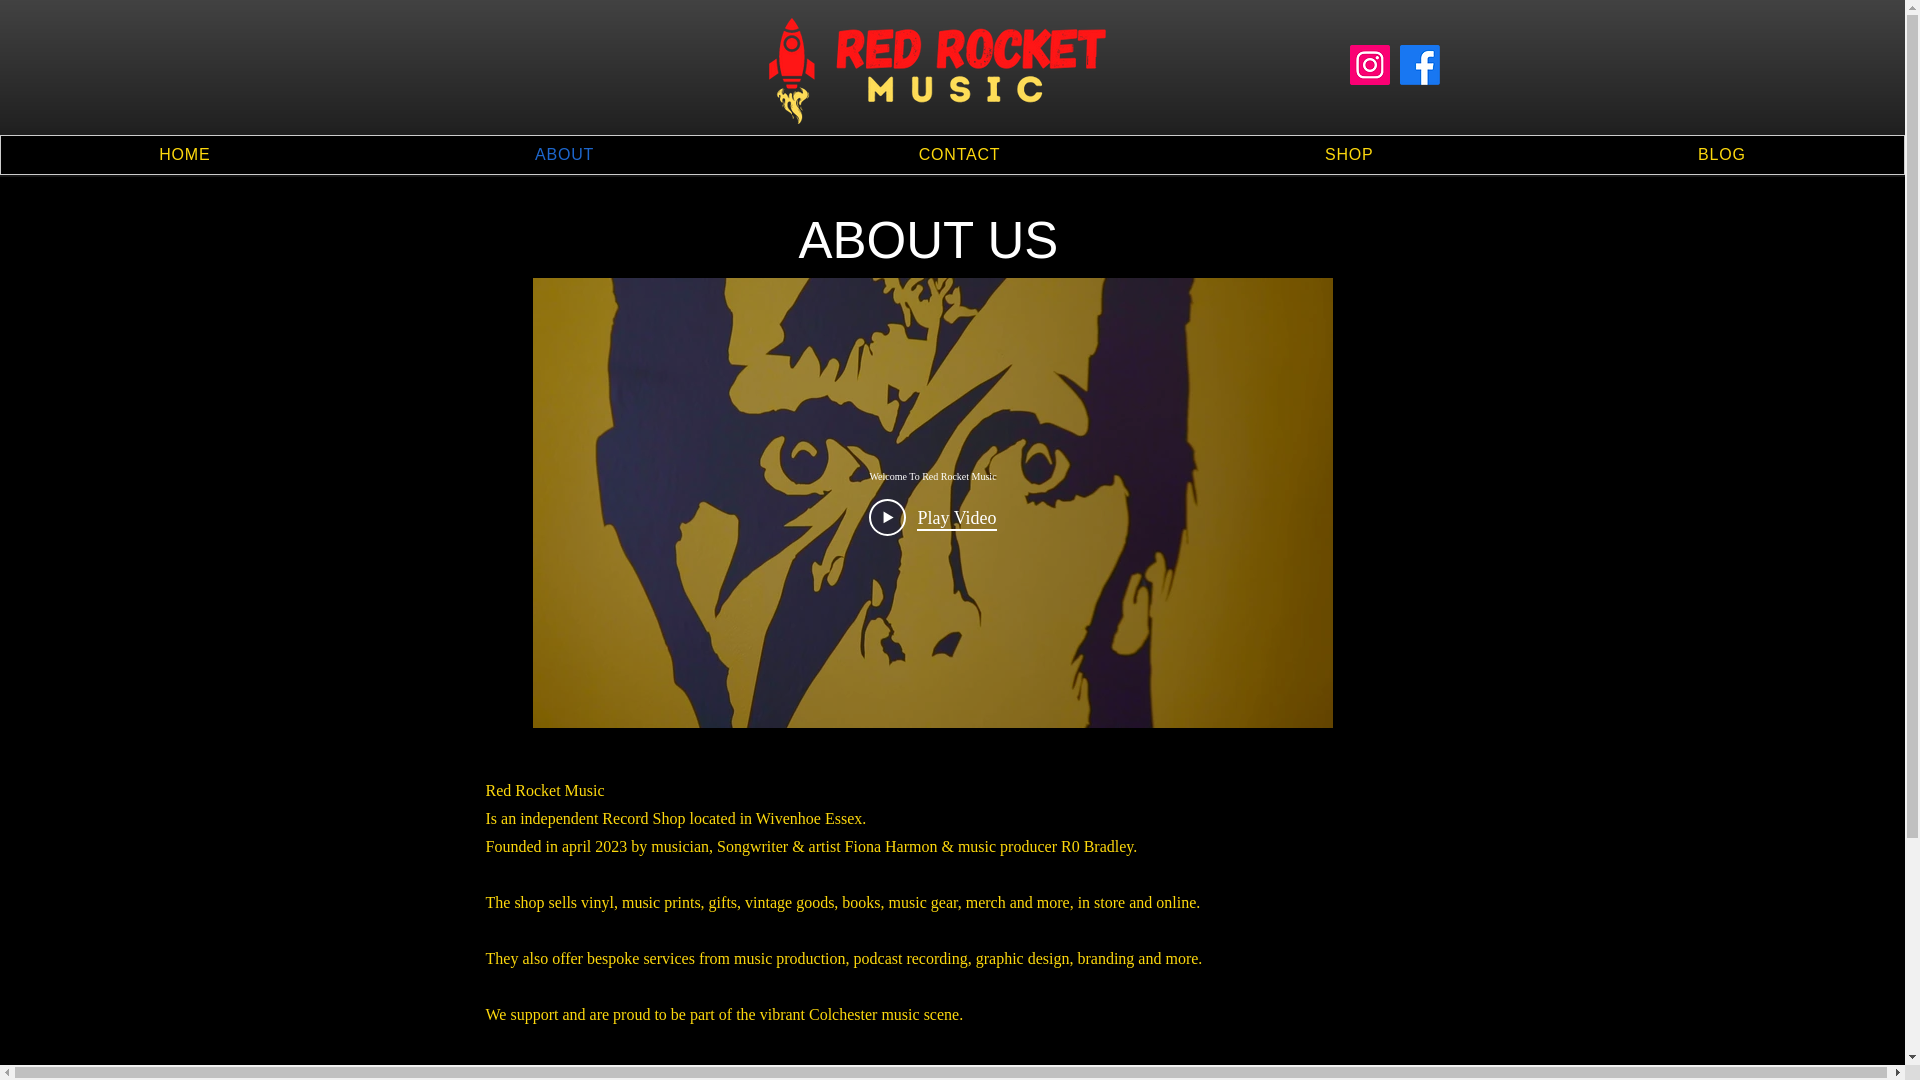 This screenshot has width=1920, height=1080. What do you see at coordinates (1722, 154) in the screenshot?
I see `BLOG` at bounding box center [1722, 154].